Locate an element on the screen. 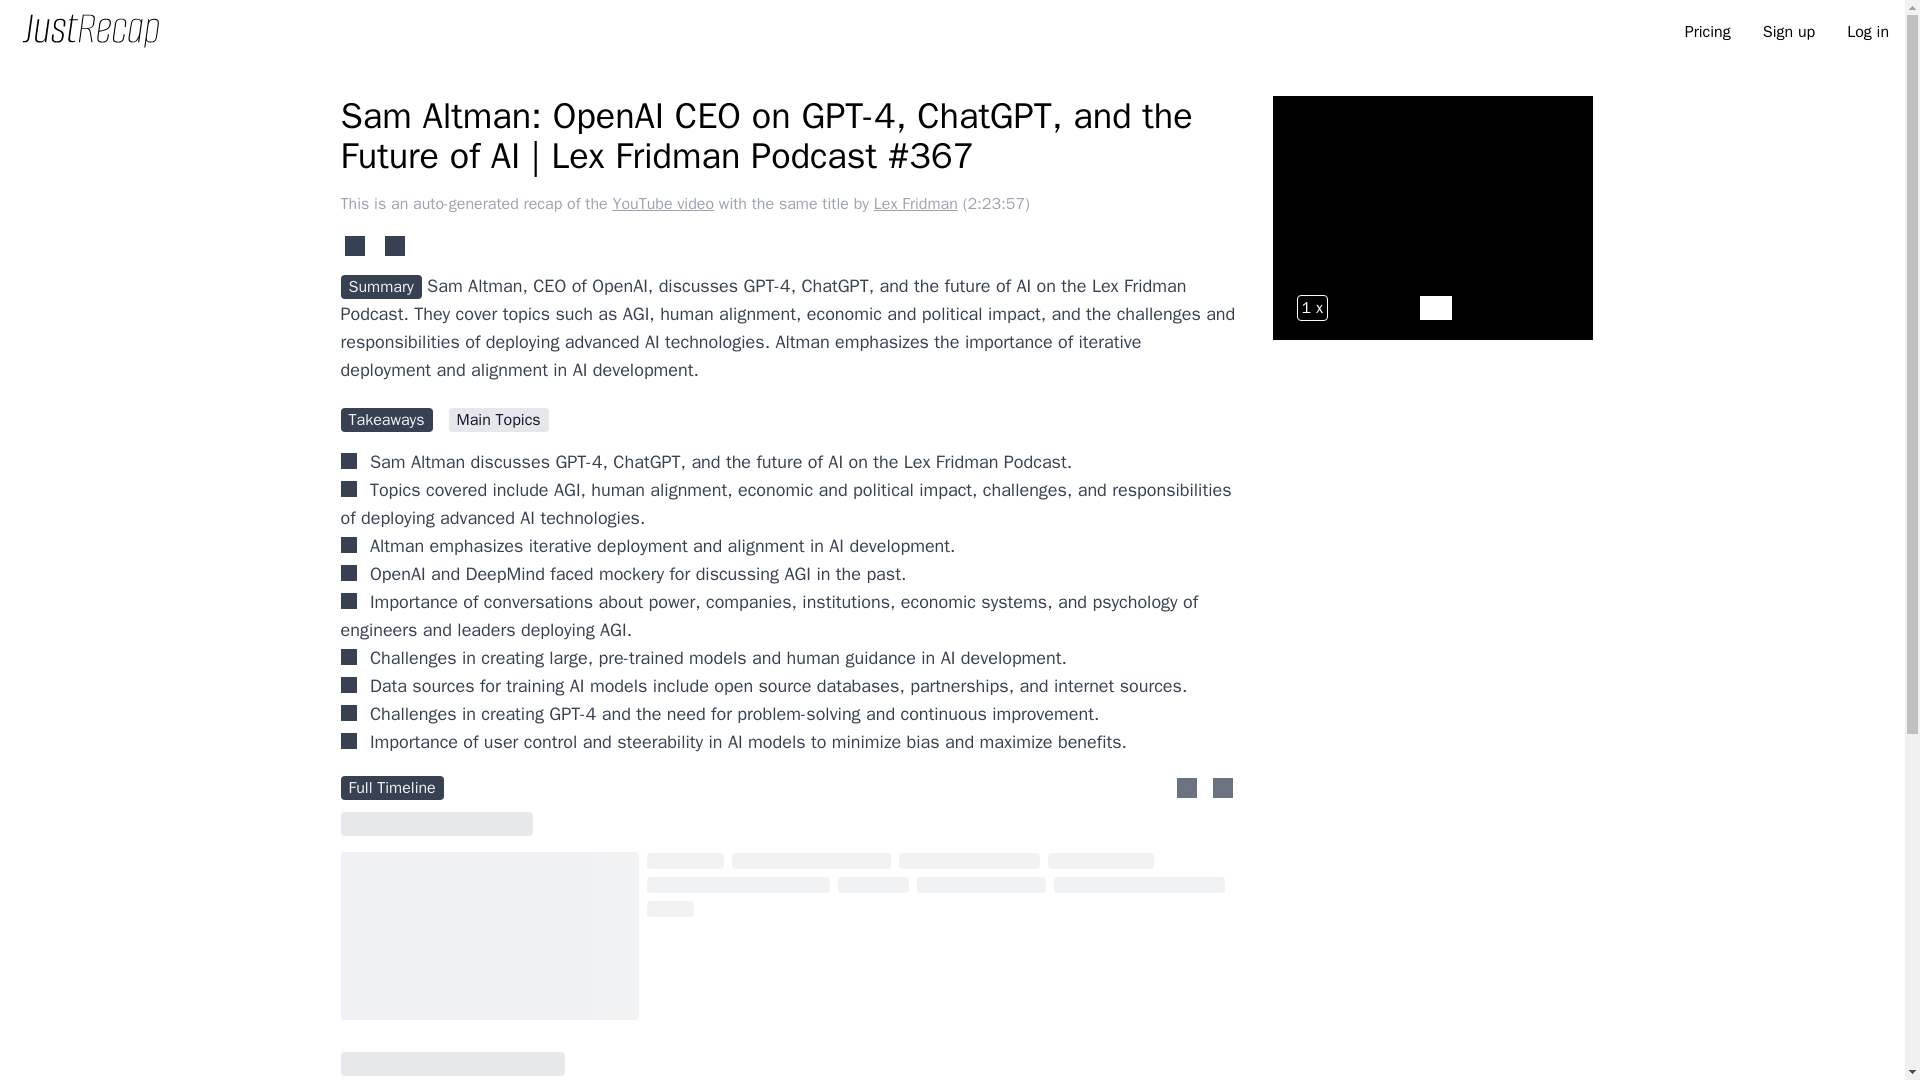  Sign up is located at coordinates (1788, 32).